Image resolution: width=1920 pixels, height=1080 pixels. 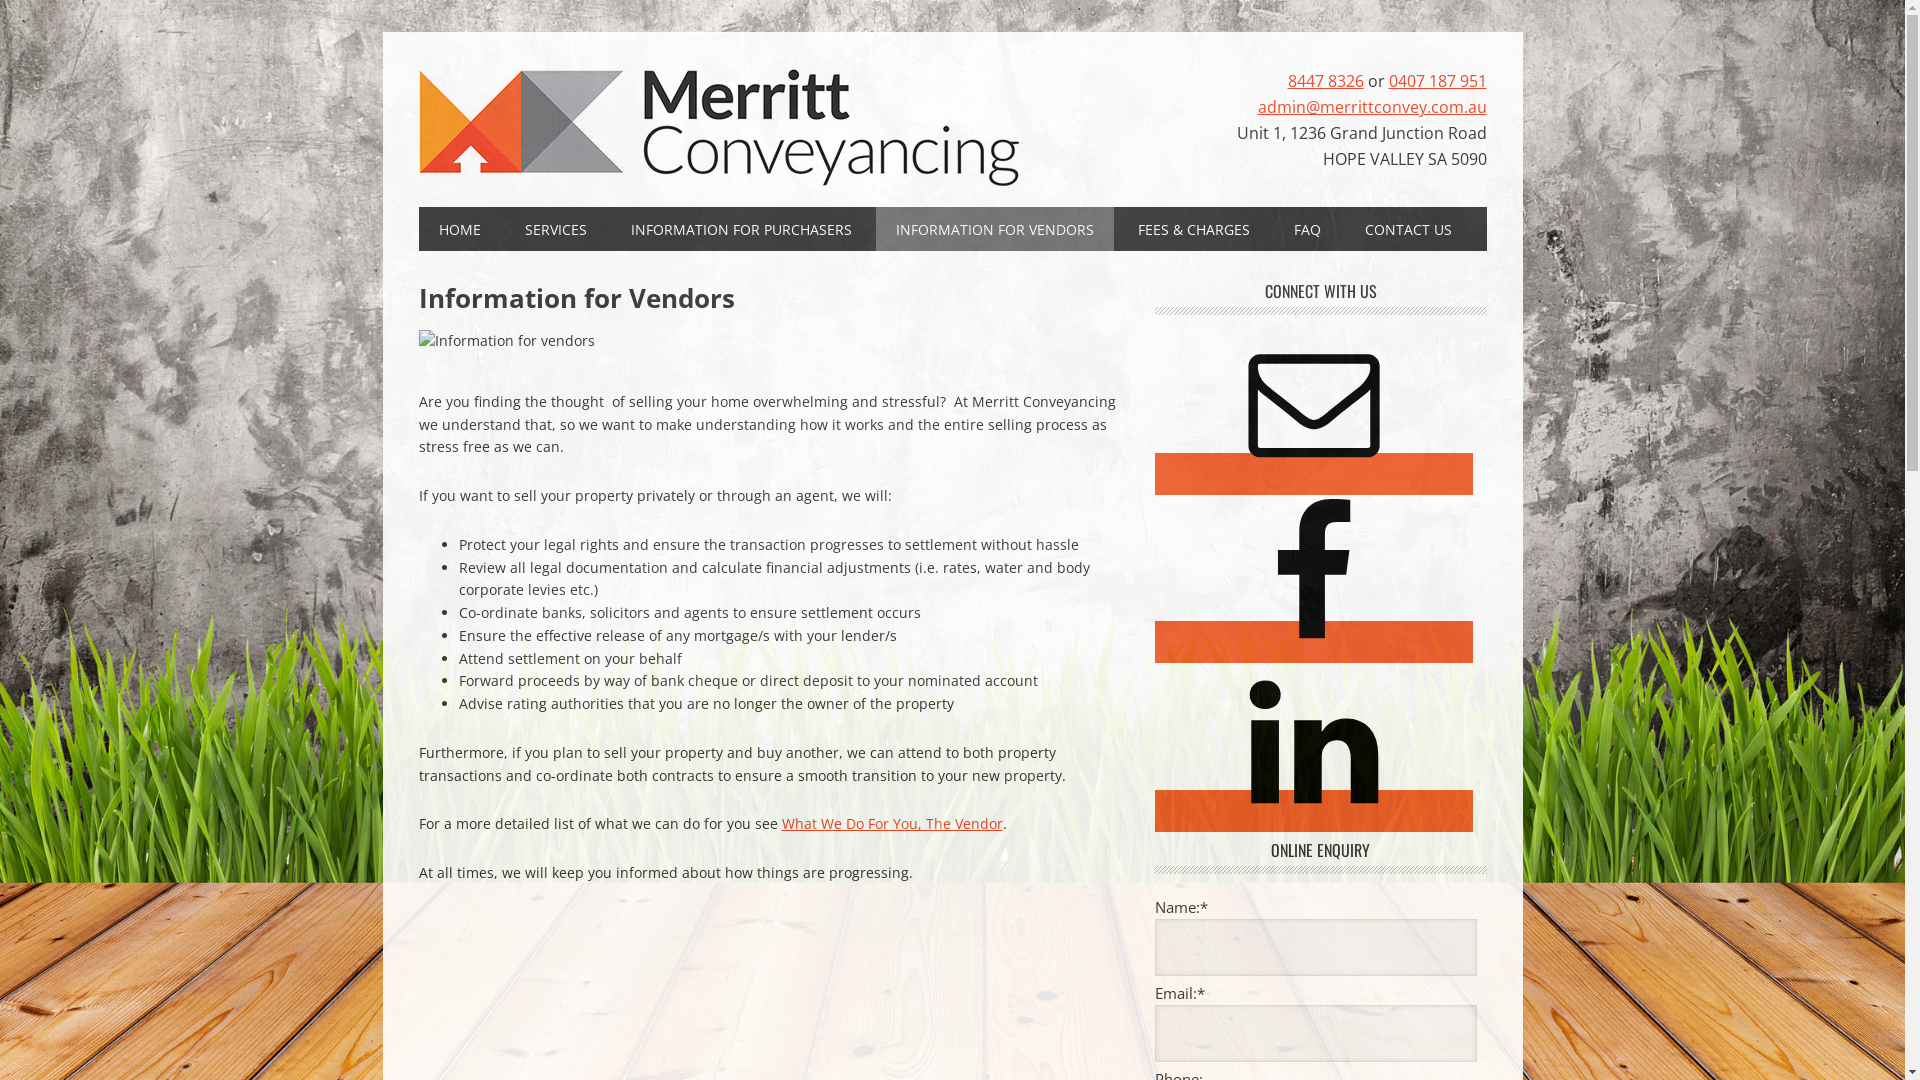 What do you see at coordinates (995, 229) in the screenshot?
I see `INFORMATION FOR VENDORS` at bounding box center [995, 229].